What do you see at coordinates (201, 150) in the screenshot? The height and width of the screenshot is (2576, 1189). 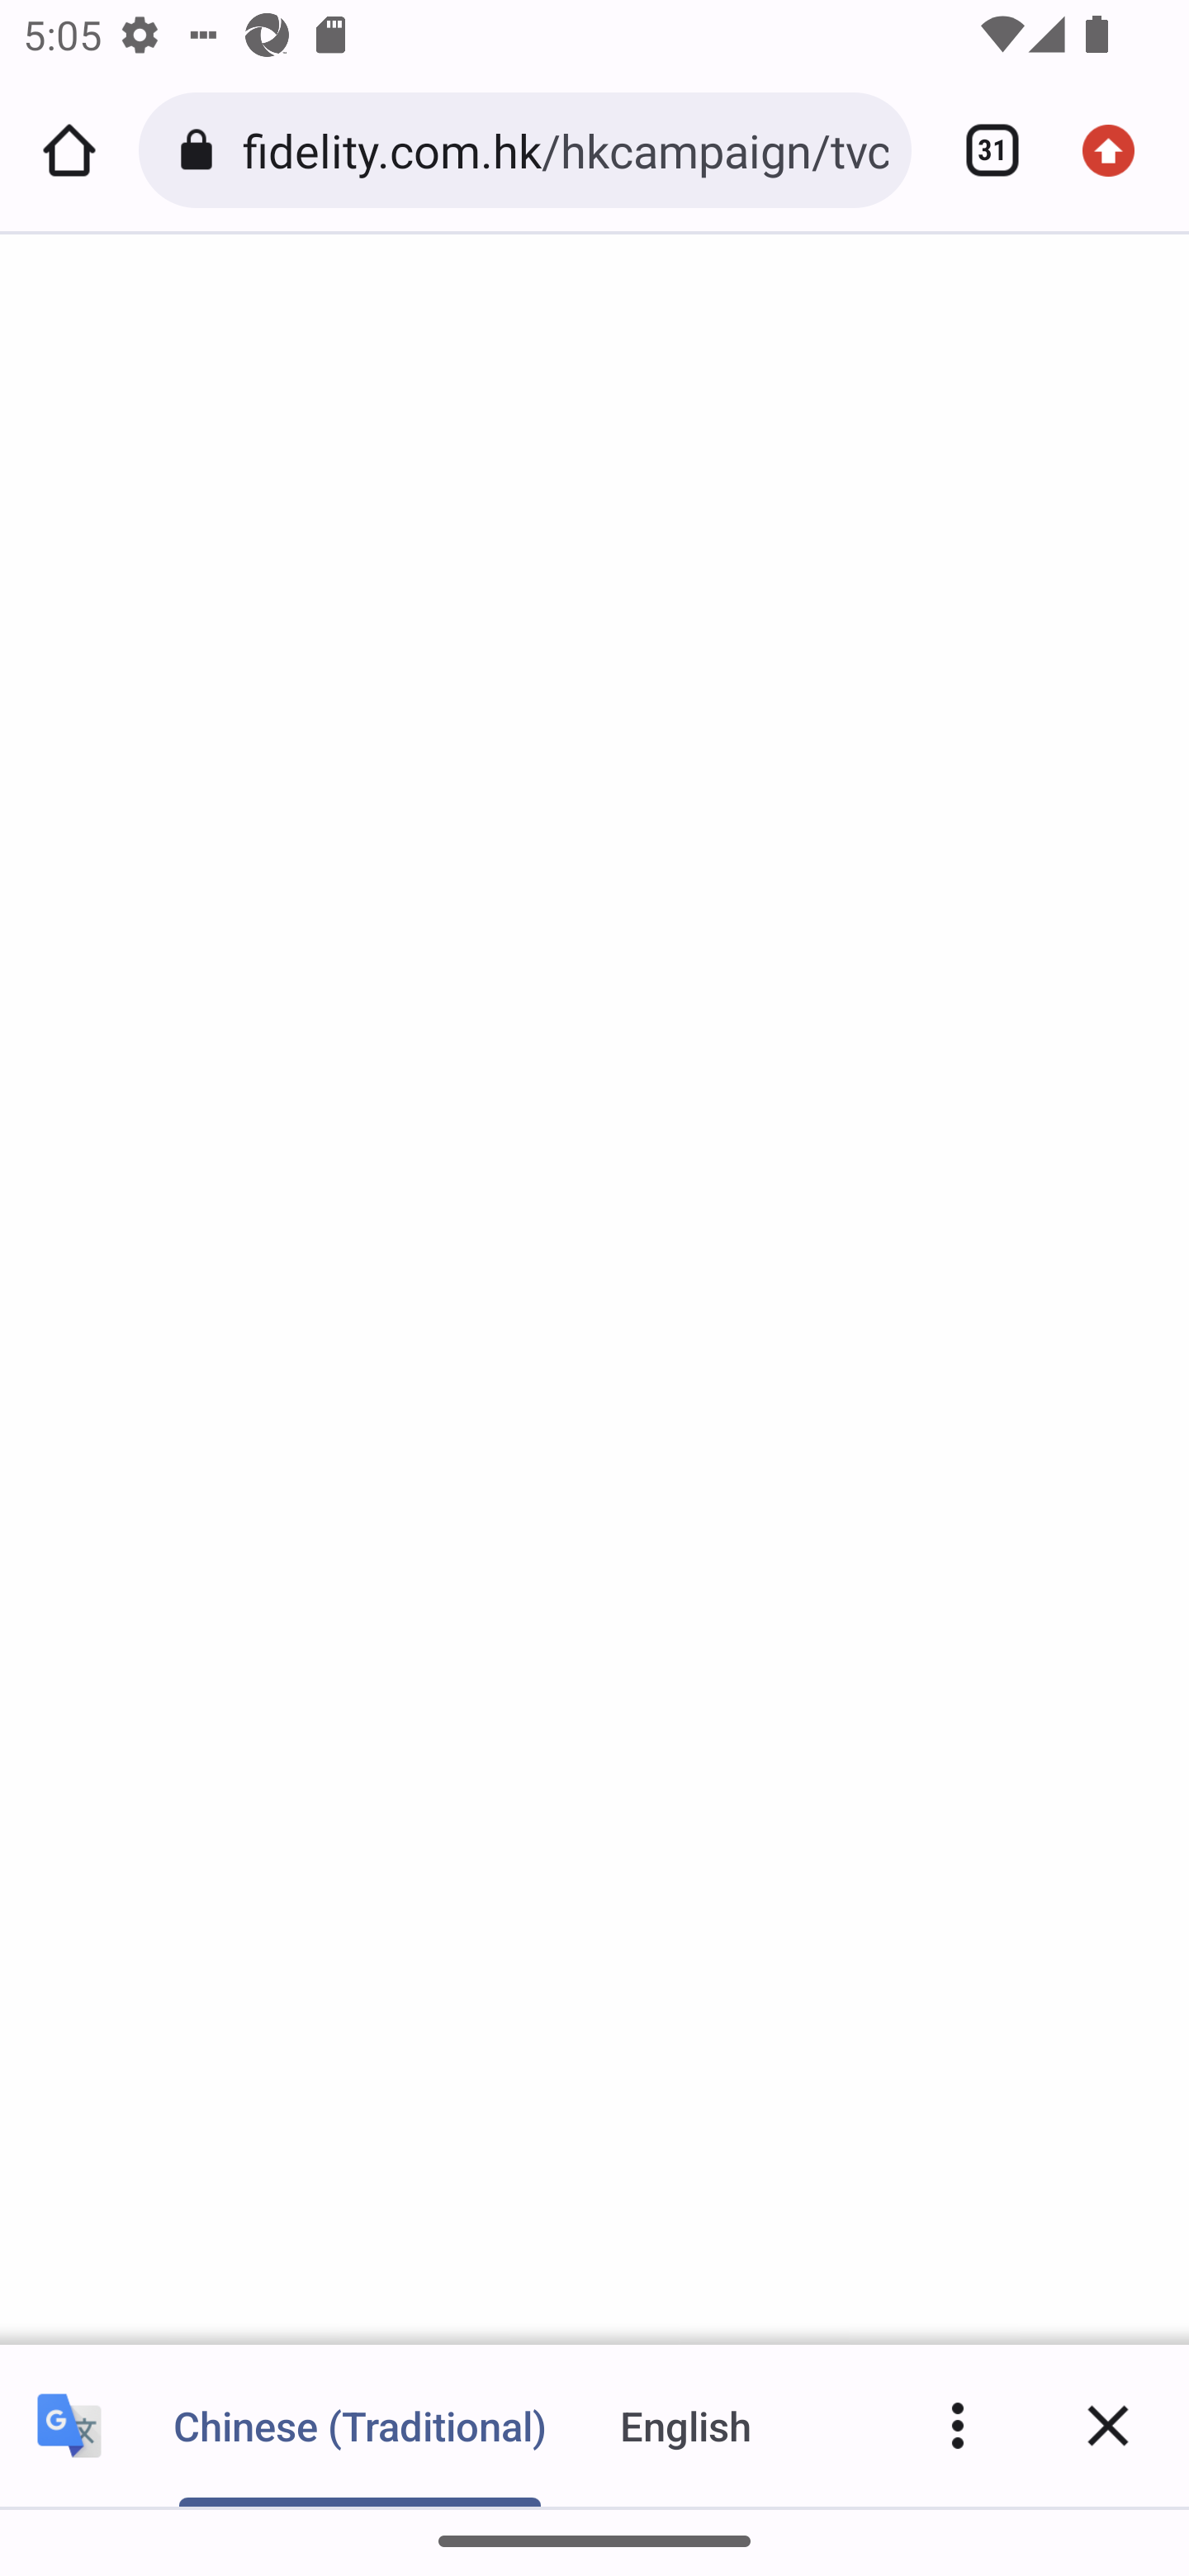 I see `Connection is secure` at bounding box center [201, 150].